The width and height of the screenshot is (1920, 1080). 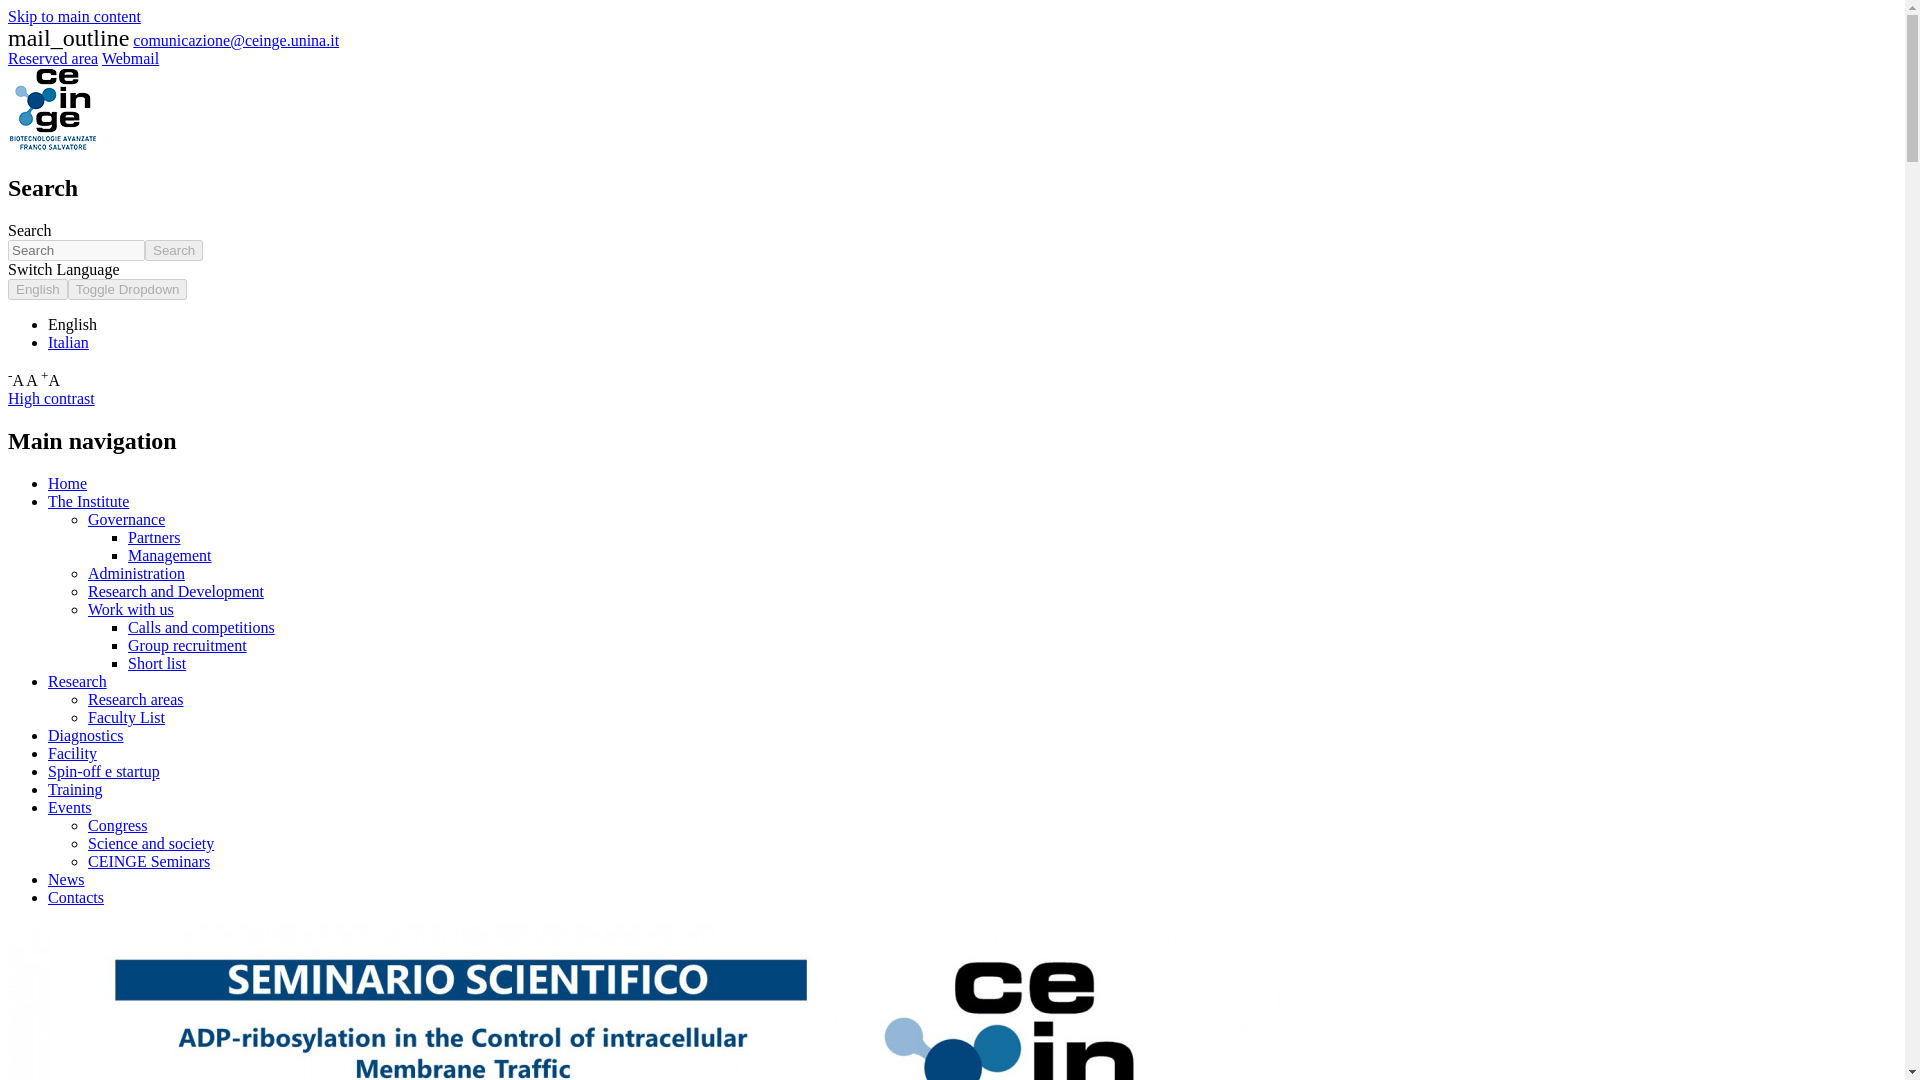 I want to click on Home, so click(x=52, y=146).